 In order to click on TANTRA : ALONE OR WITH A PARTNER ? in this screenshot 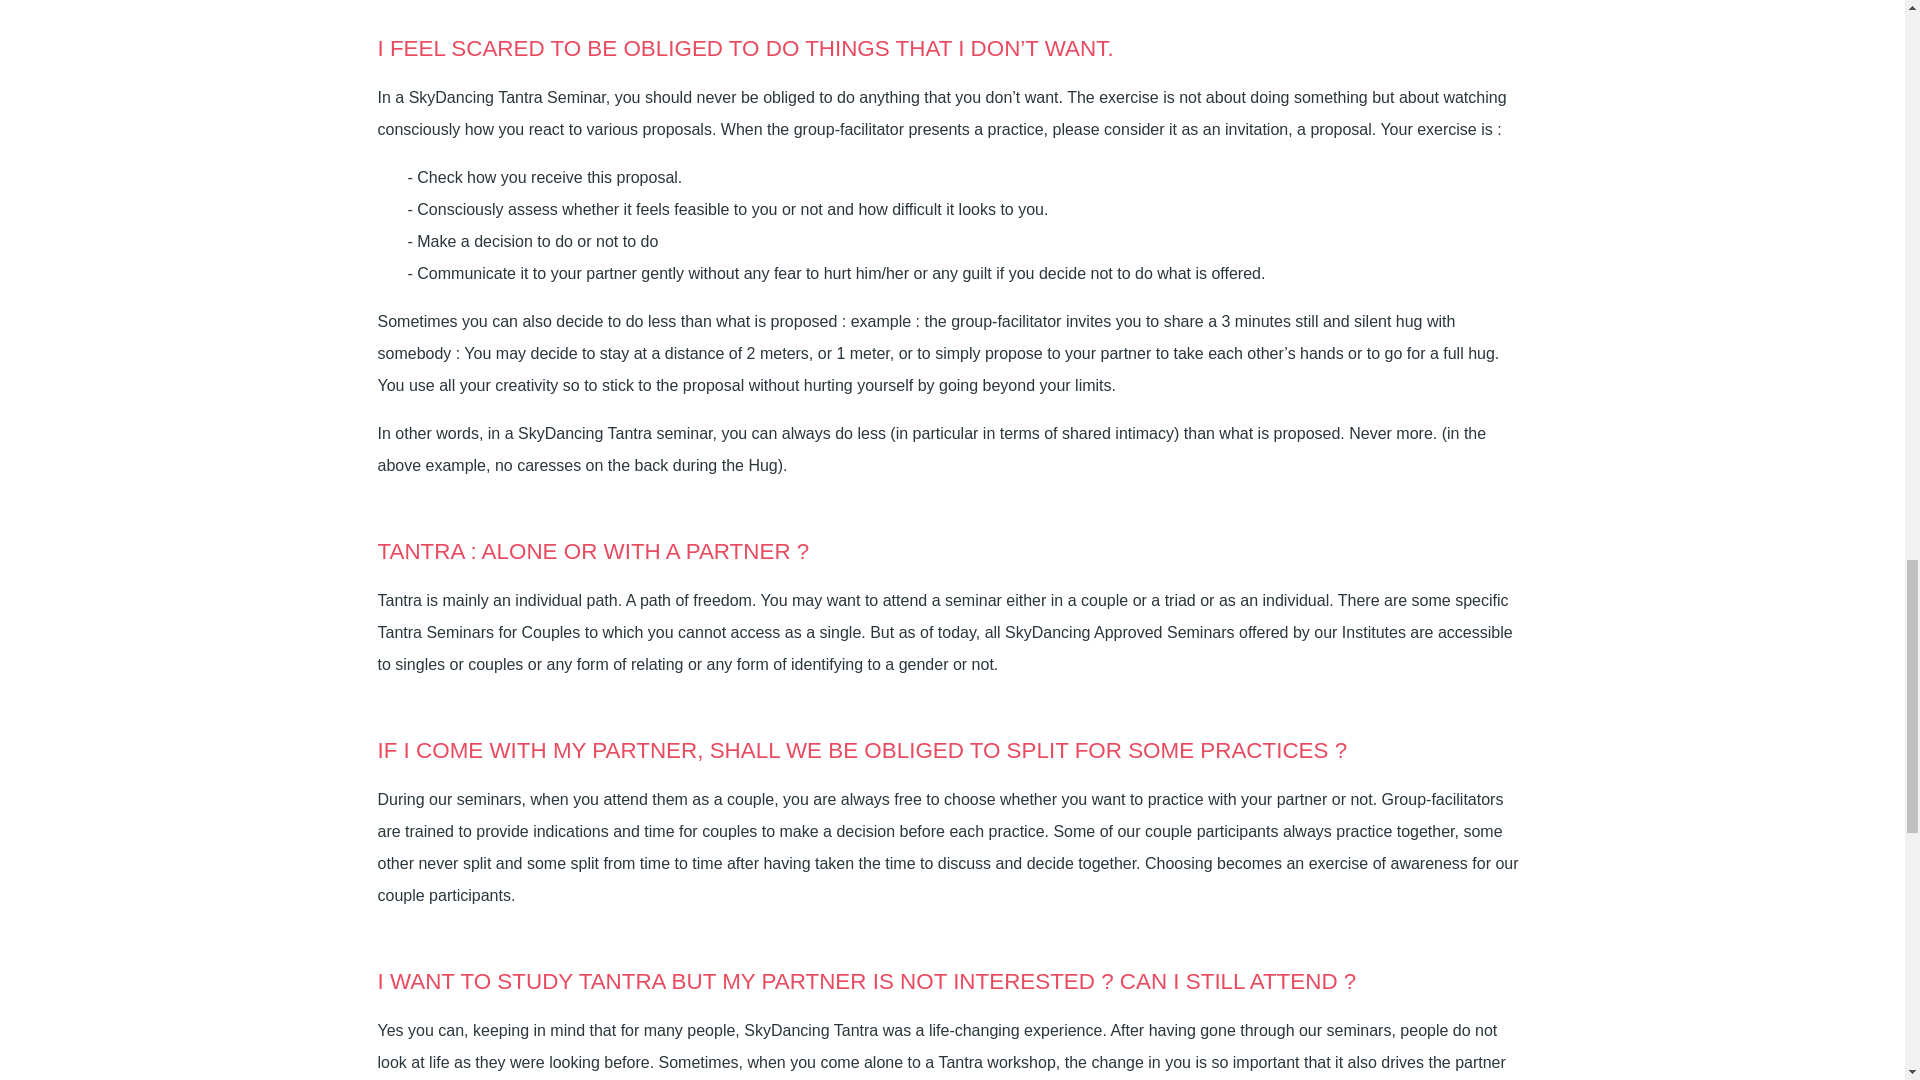, I will do `click(594, 550)`.